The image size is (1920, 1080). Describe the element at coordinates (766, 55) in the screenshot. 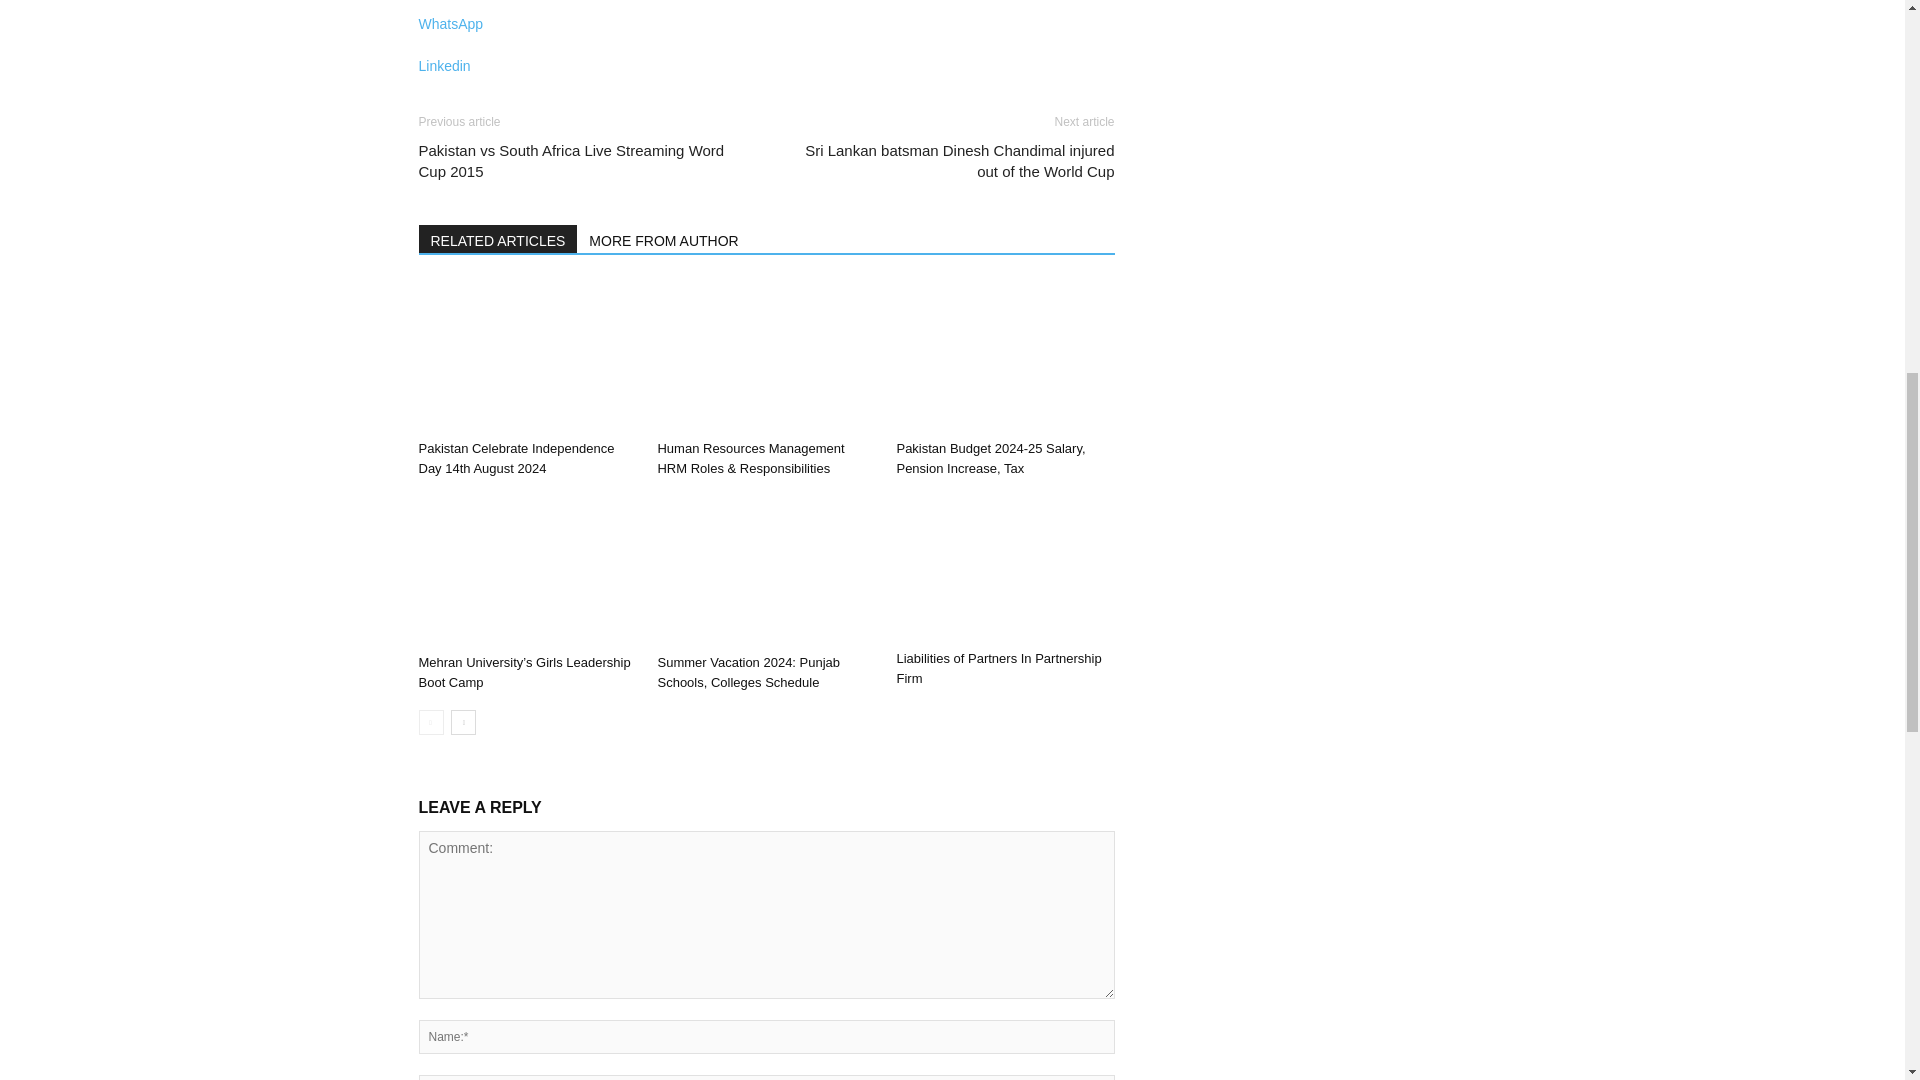

I see `Linkedin` at that location.